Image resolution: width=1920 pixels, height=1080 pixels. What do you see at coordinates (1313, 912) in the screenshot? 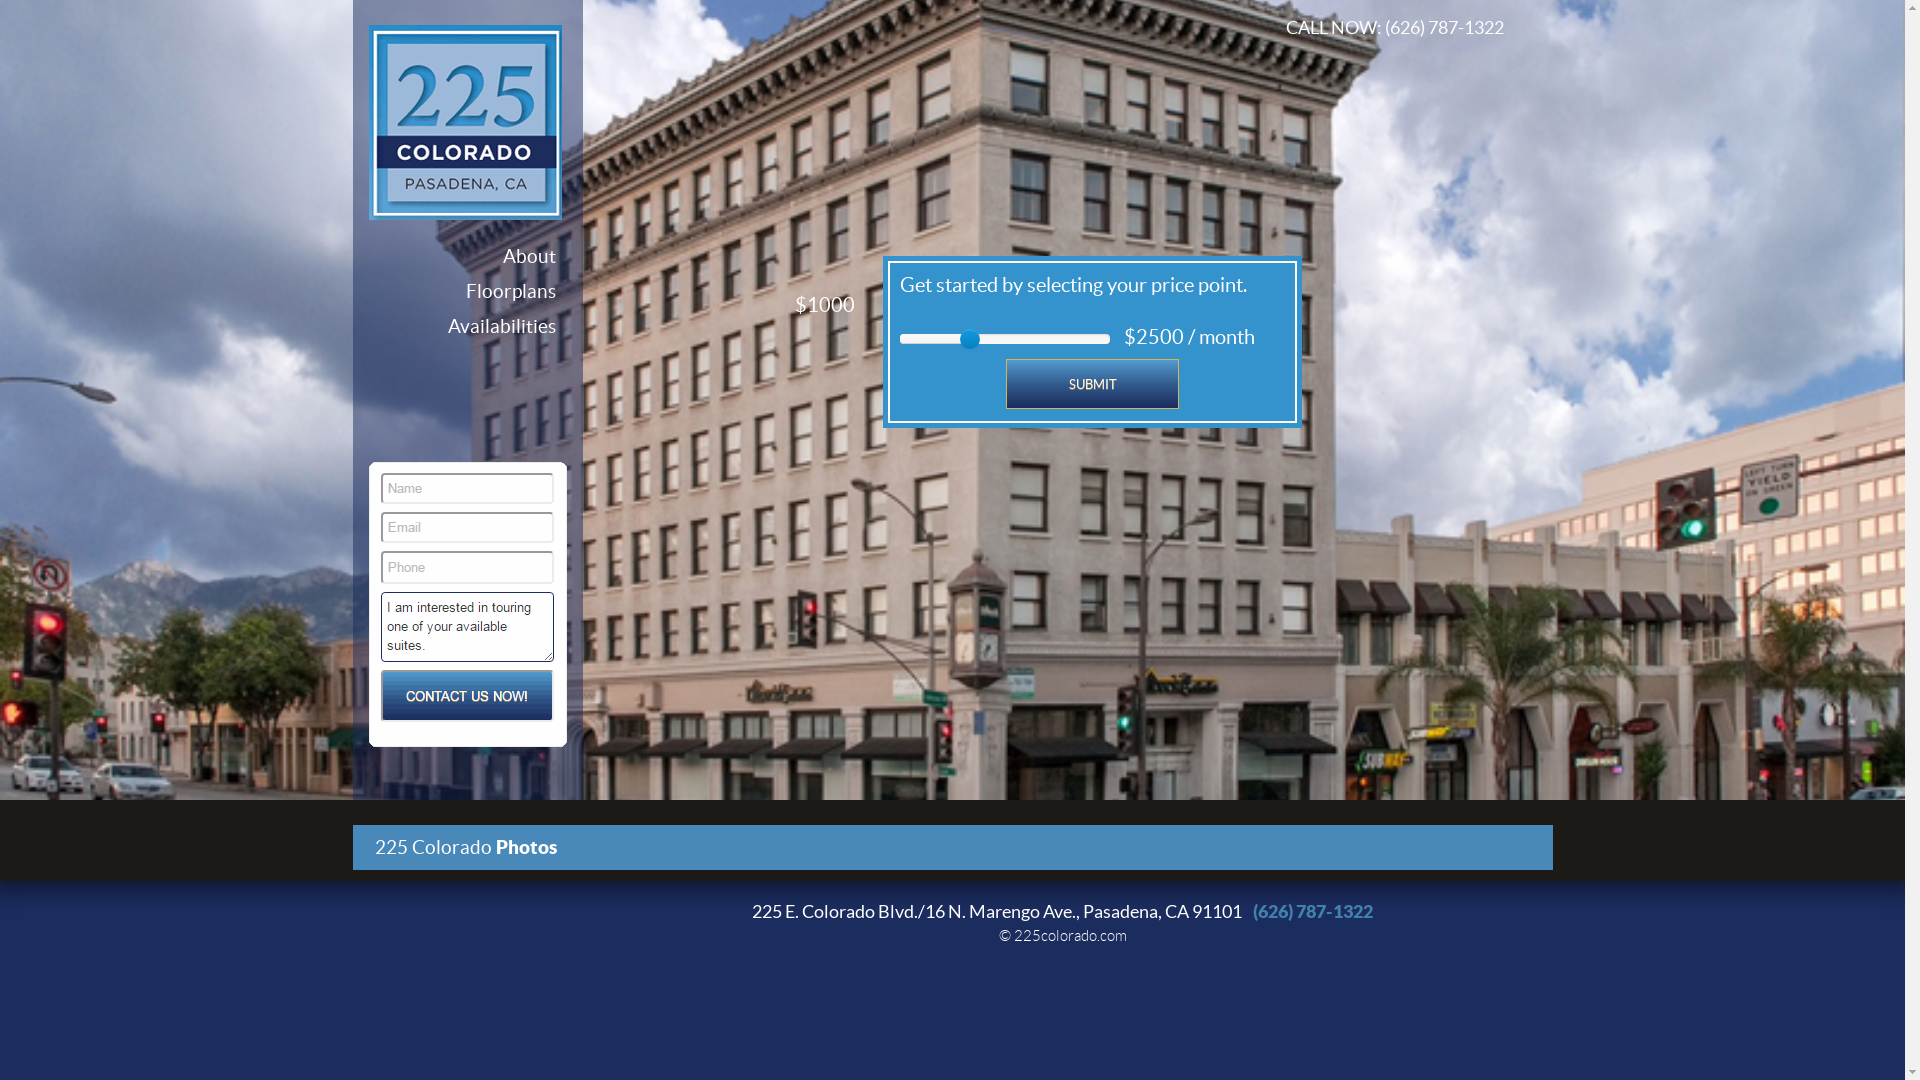
I see `(626) 787-1322` at bounding box center [1313, 912].